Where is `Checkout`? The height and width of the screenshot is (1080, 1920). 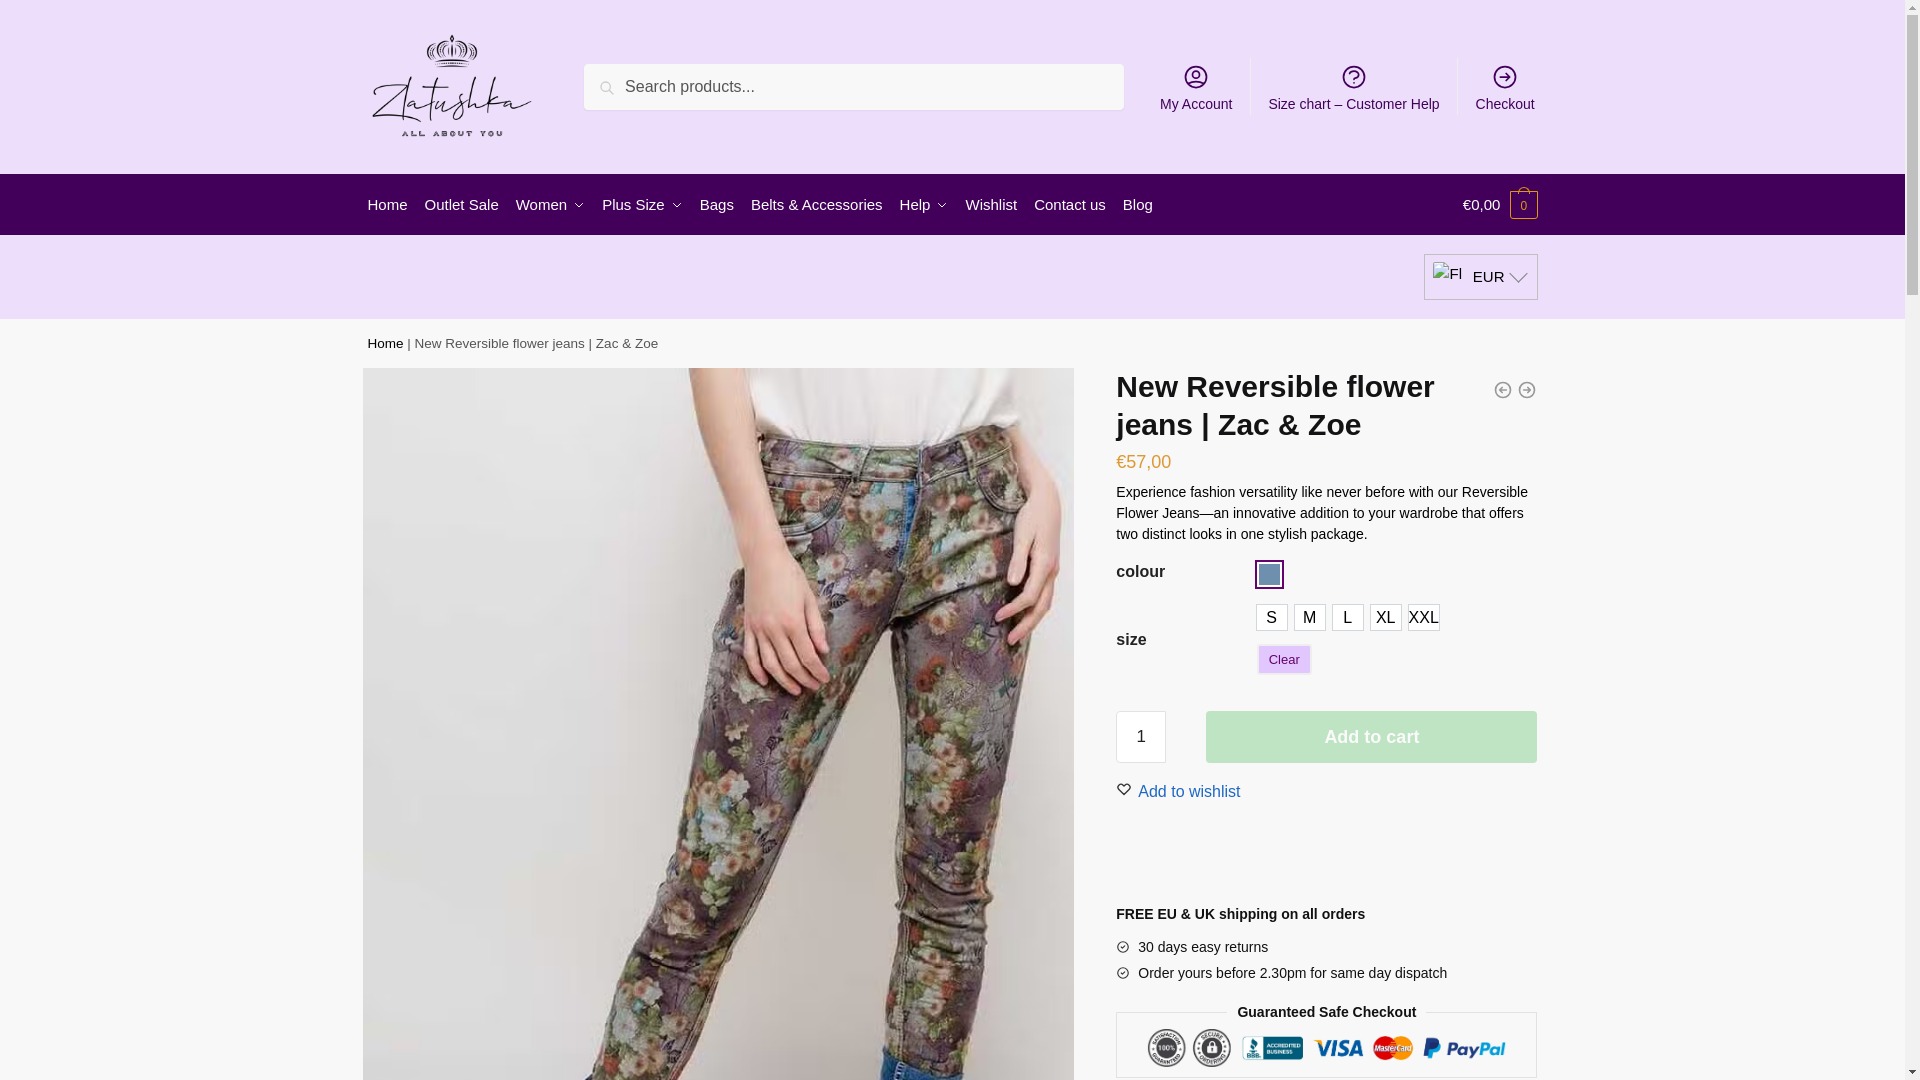 Checkout is located at coordinates (1505, 86).